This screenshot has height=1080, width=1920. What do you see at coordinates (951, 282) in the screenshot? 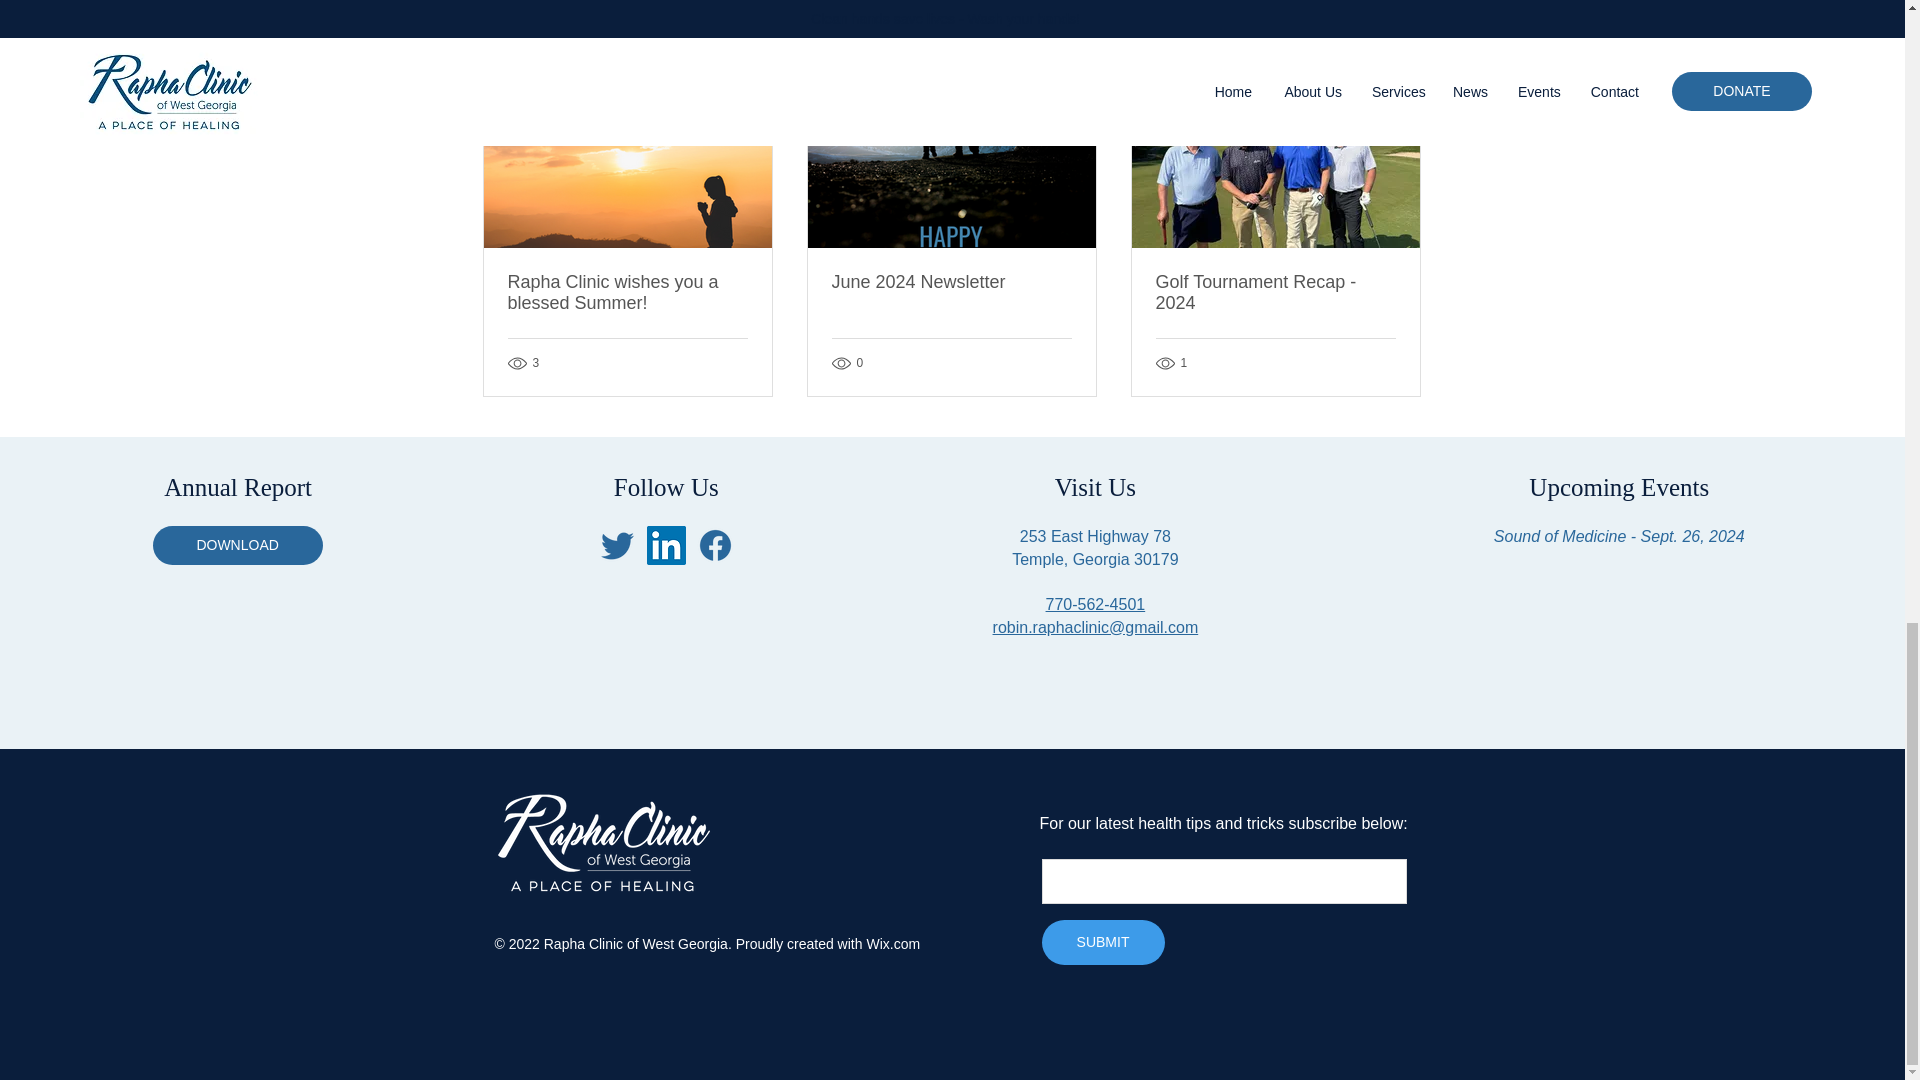
I see `June 2024 Newsletter` at bounding box center [951, 282].